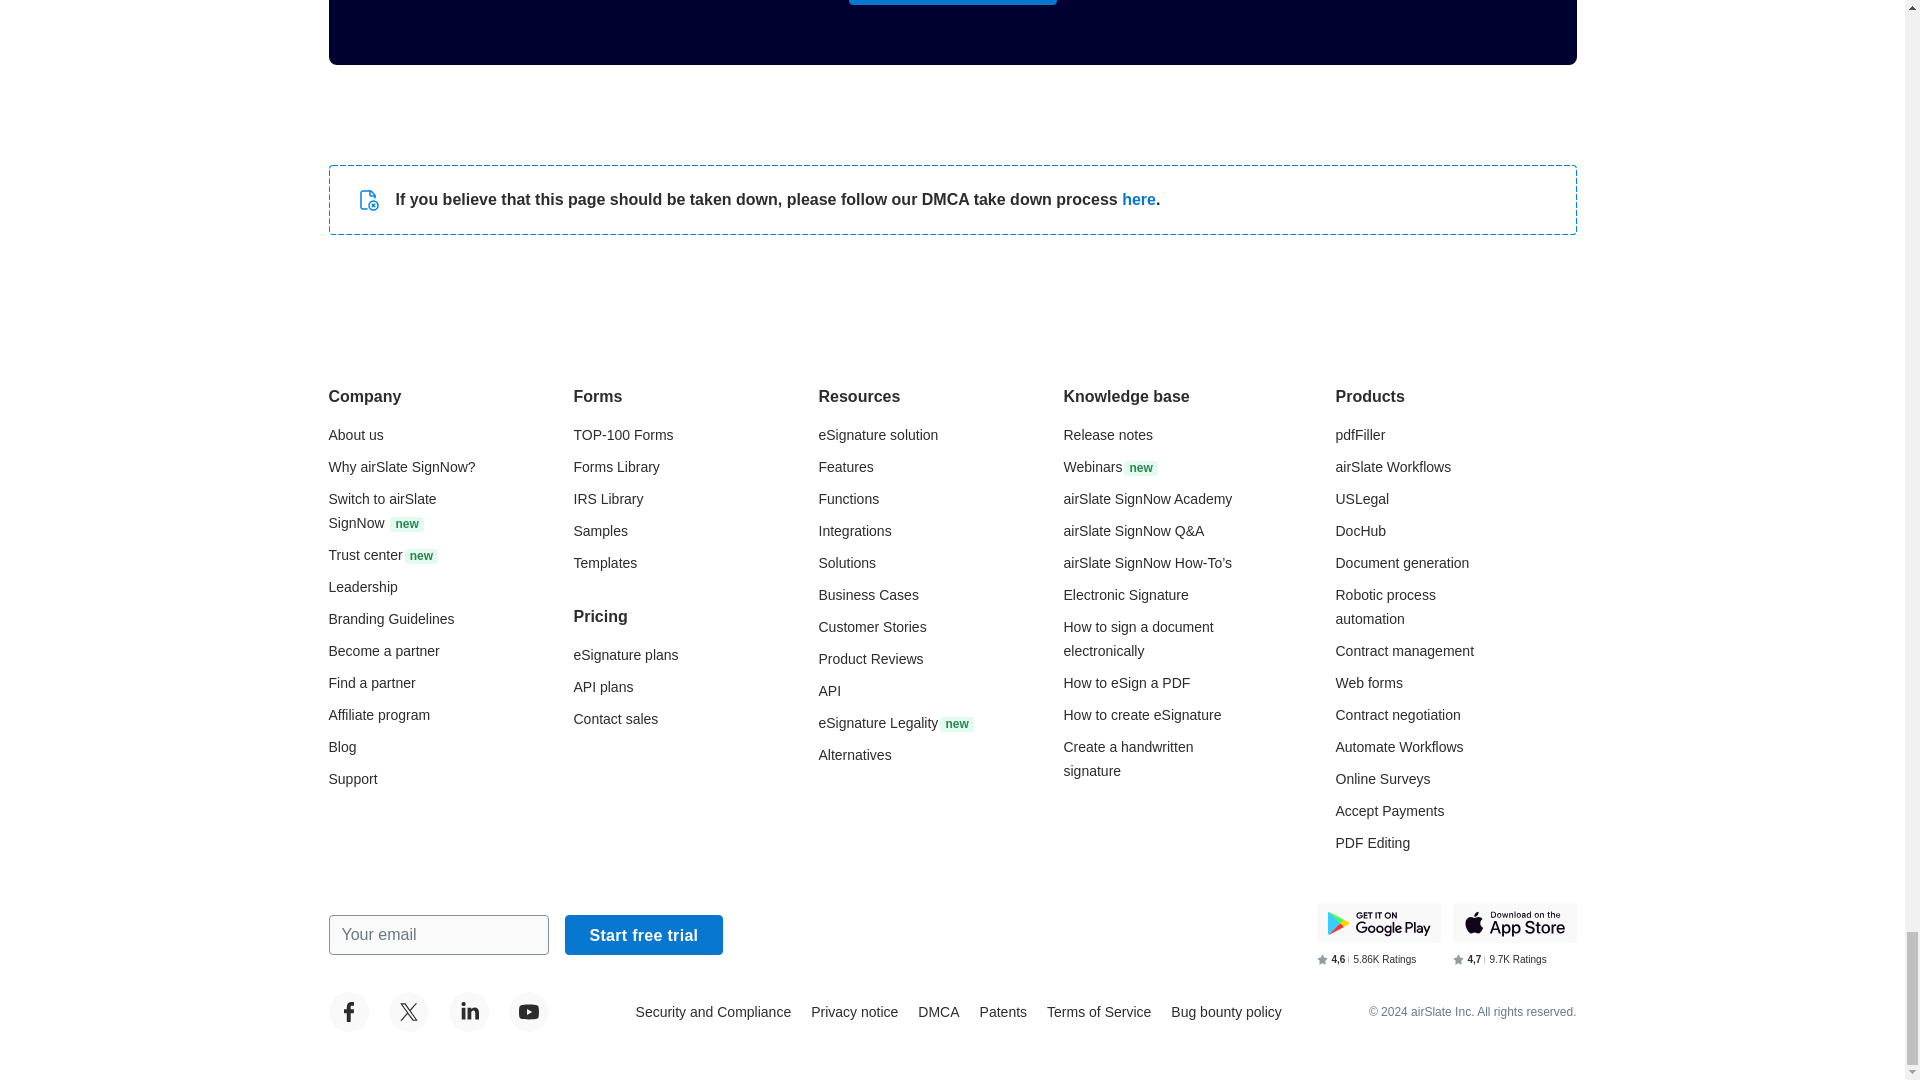 This screenshot has width=1920, height=1080. Describe the element at coordinates (617, 467) in the screenshot. I see `Go to the  airSlate signNow  forms library page` at that location.